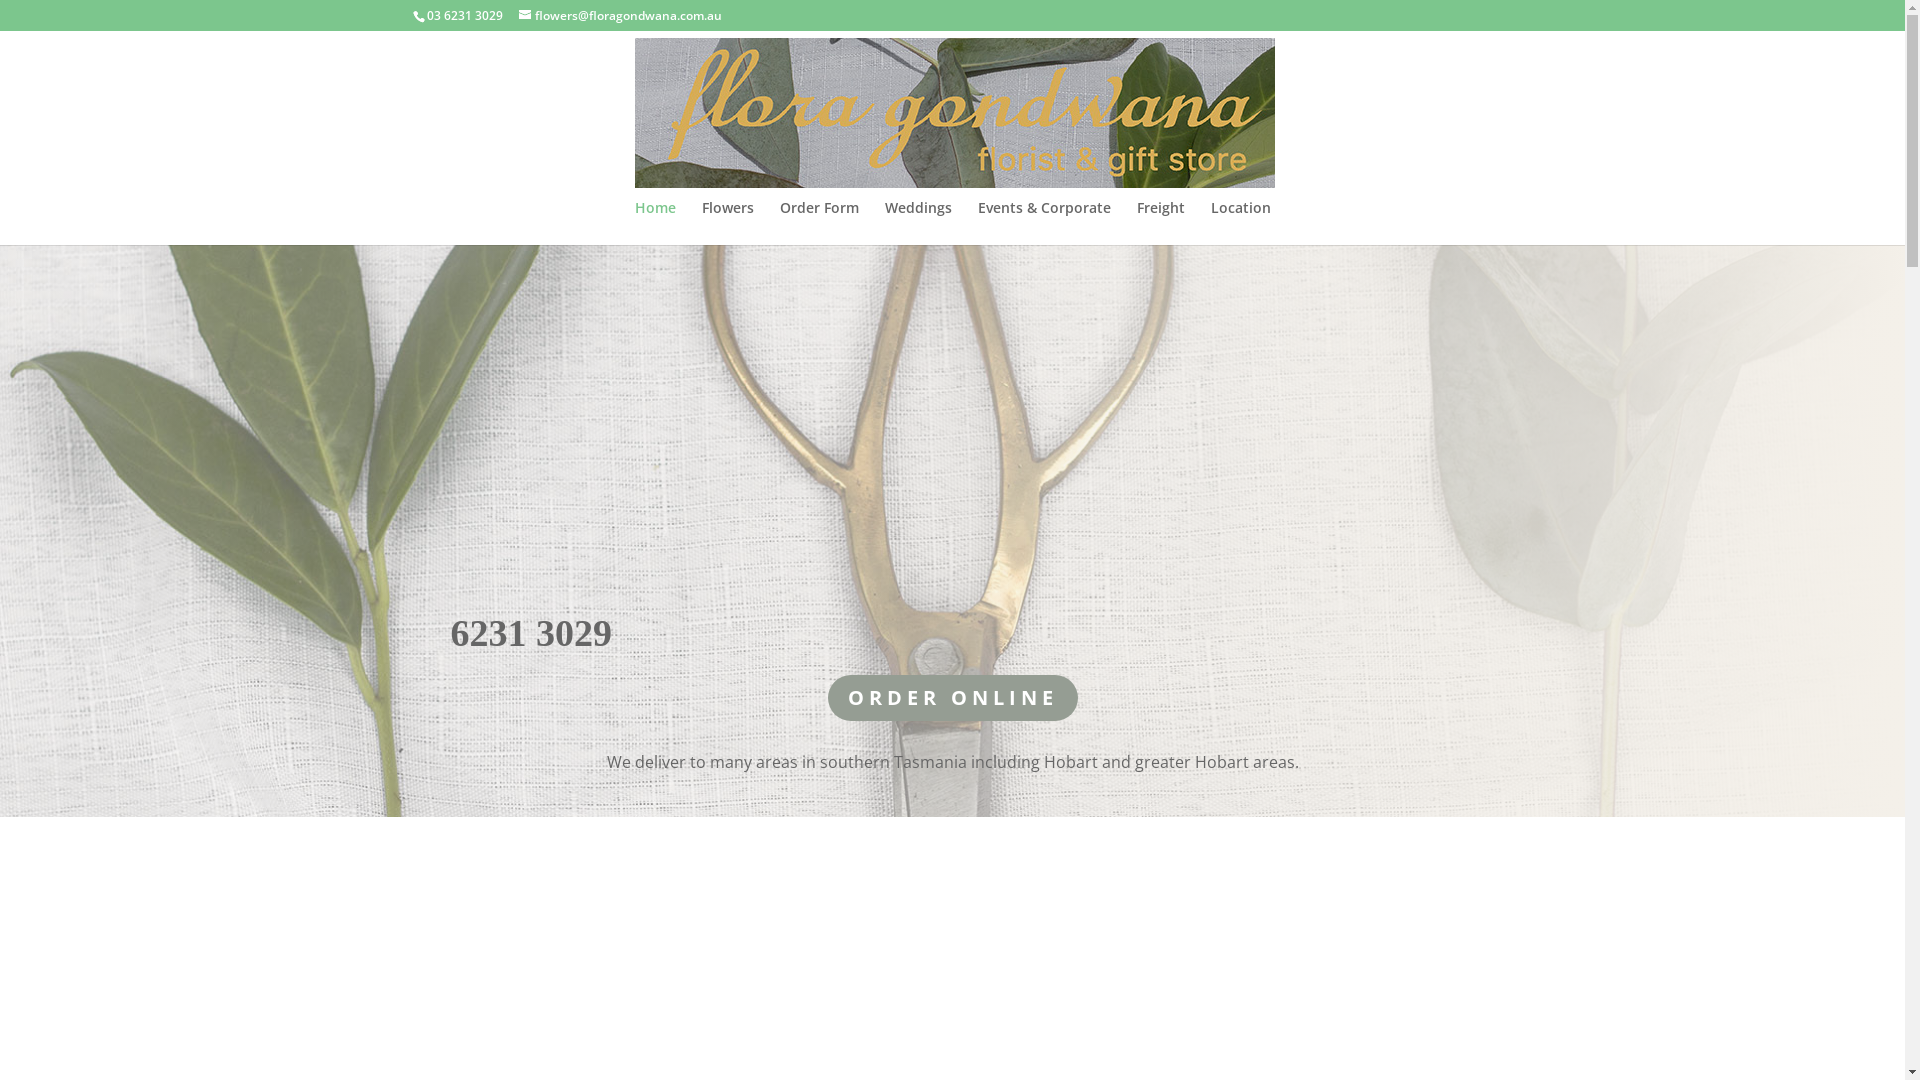 This screenshot has height=1080, width=1920. Describe the element at coordinates (728, 223) in the screenshot. I see `Flowers` at that location.